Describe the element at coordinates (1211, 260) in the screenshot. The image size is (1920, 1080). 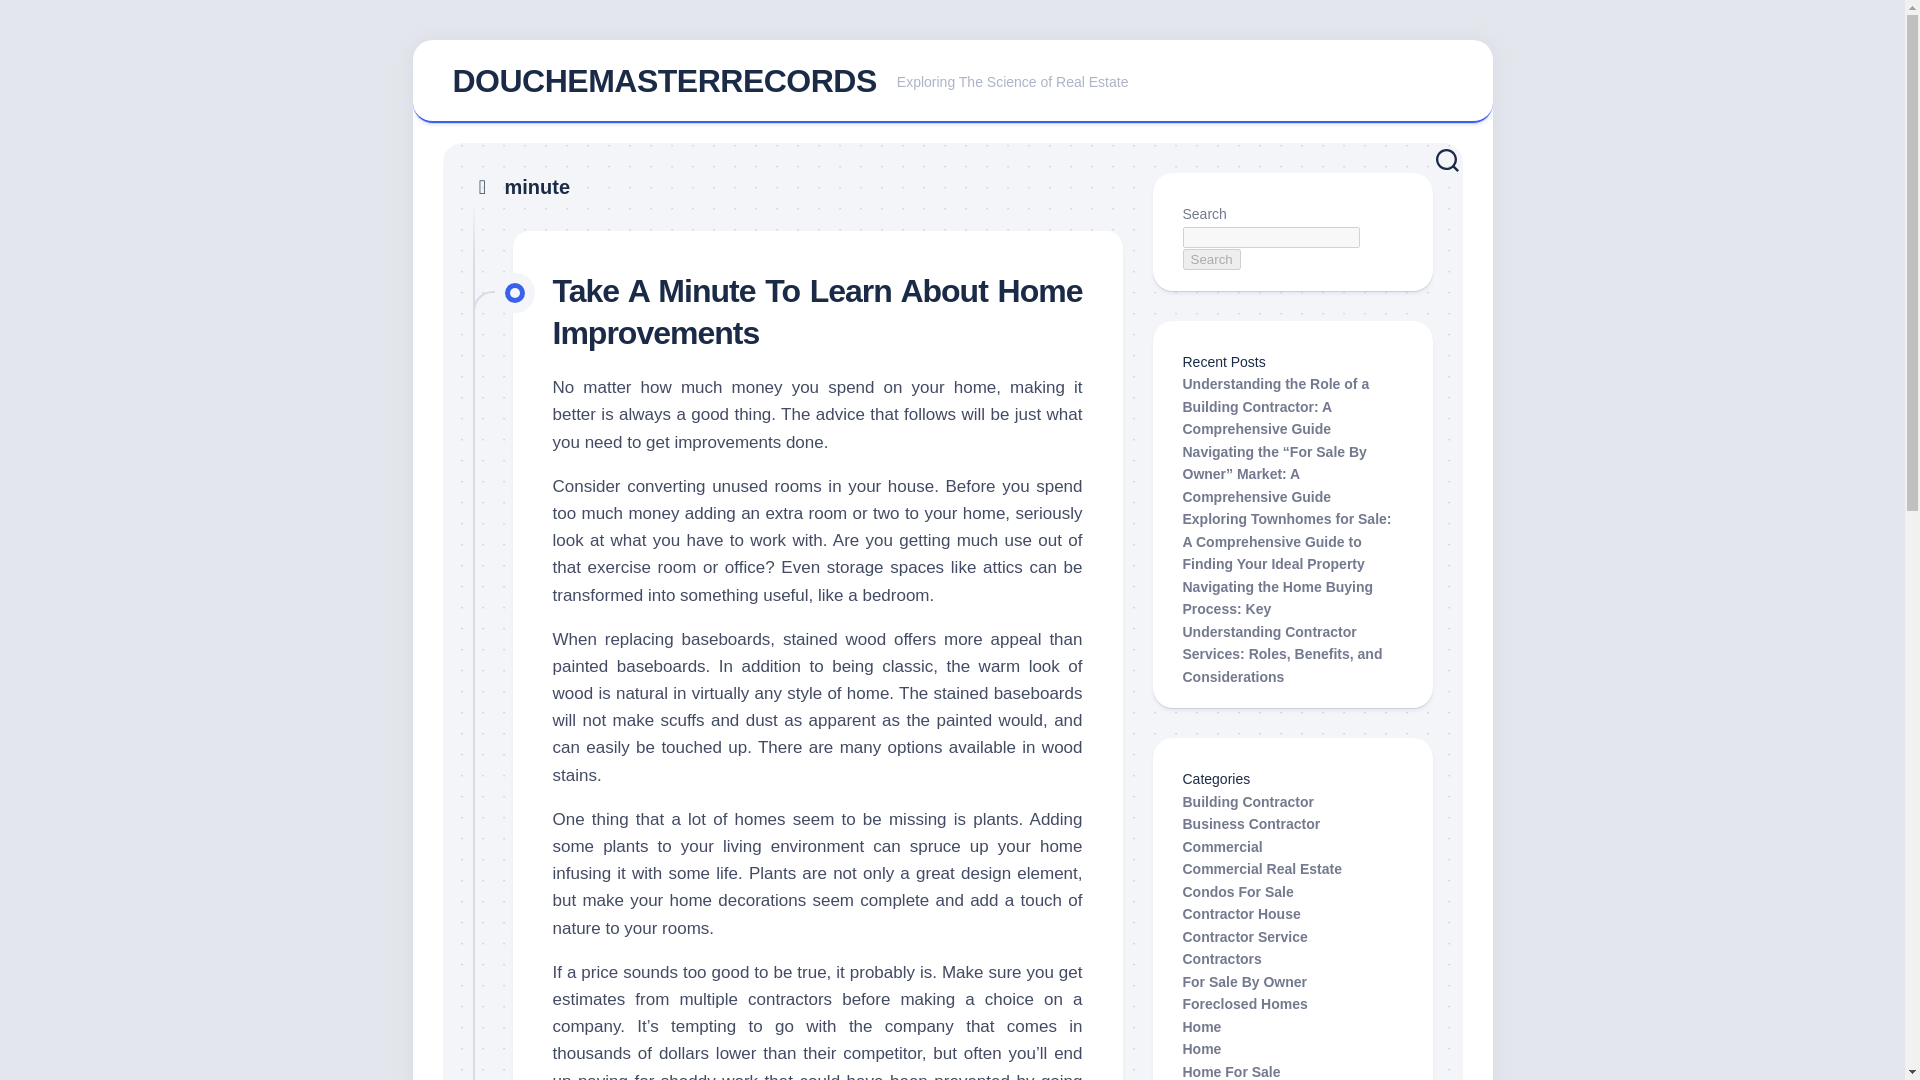
I see `Search` at that location.